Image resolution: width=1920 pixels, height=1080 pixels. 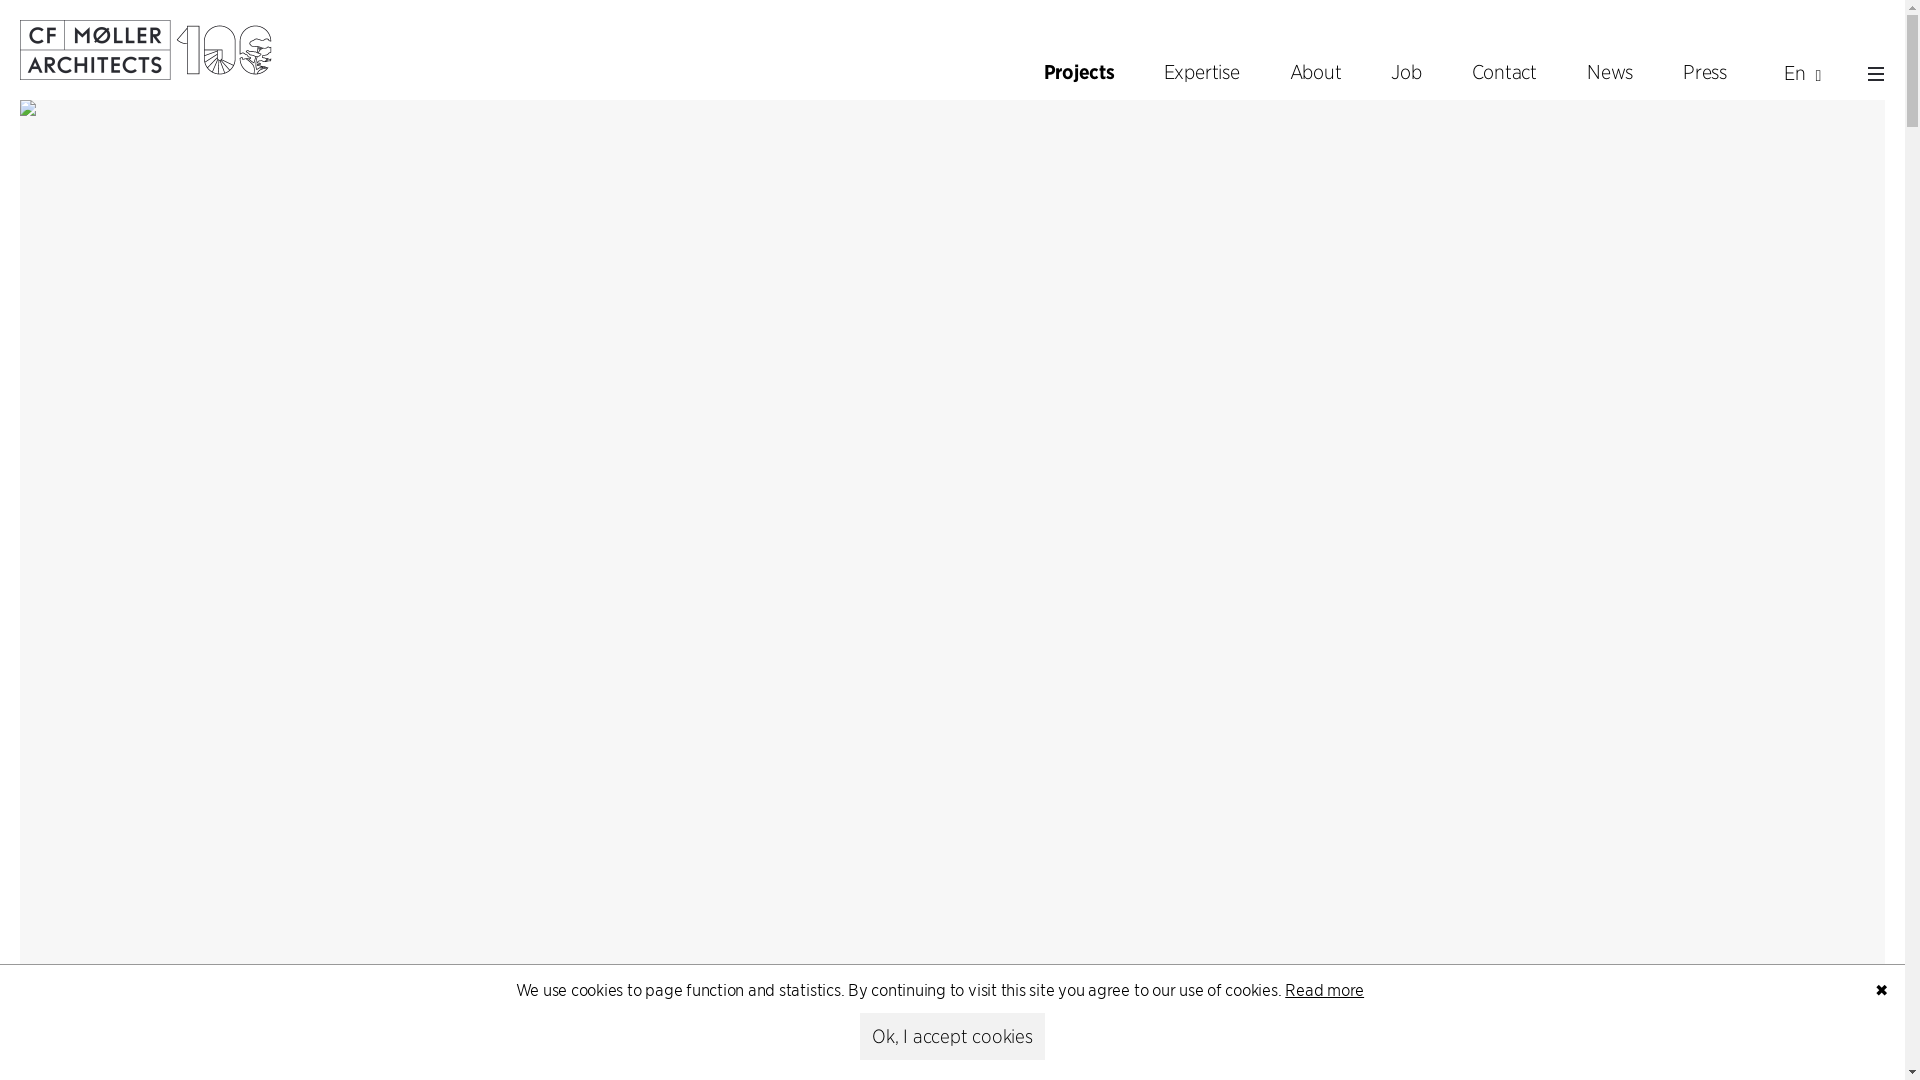 I want to click on En, so click(x=1797, y=73).